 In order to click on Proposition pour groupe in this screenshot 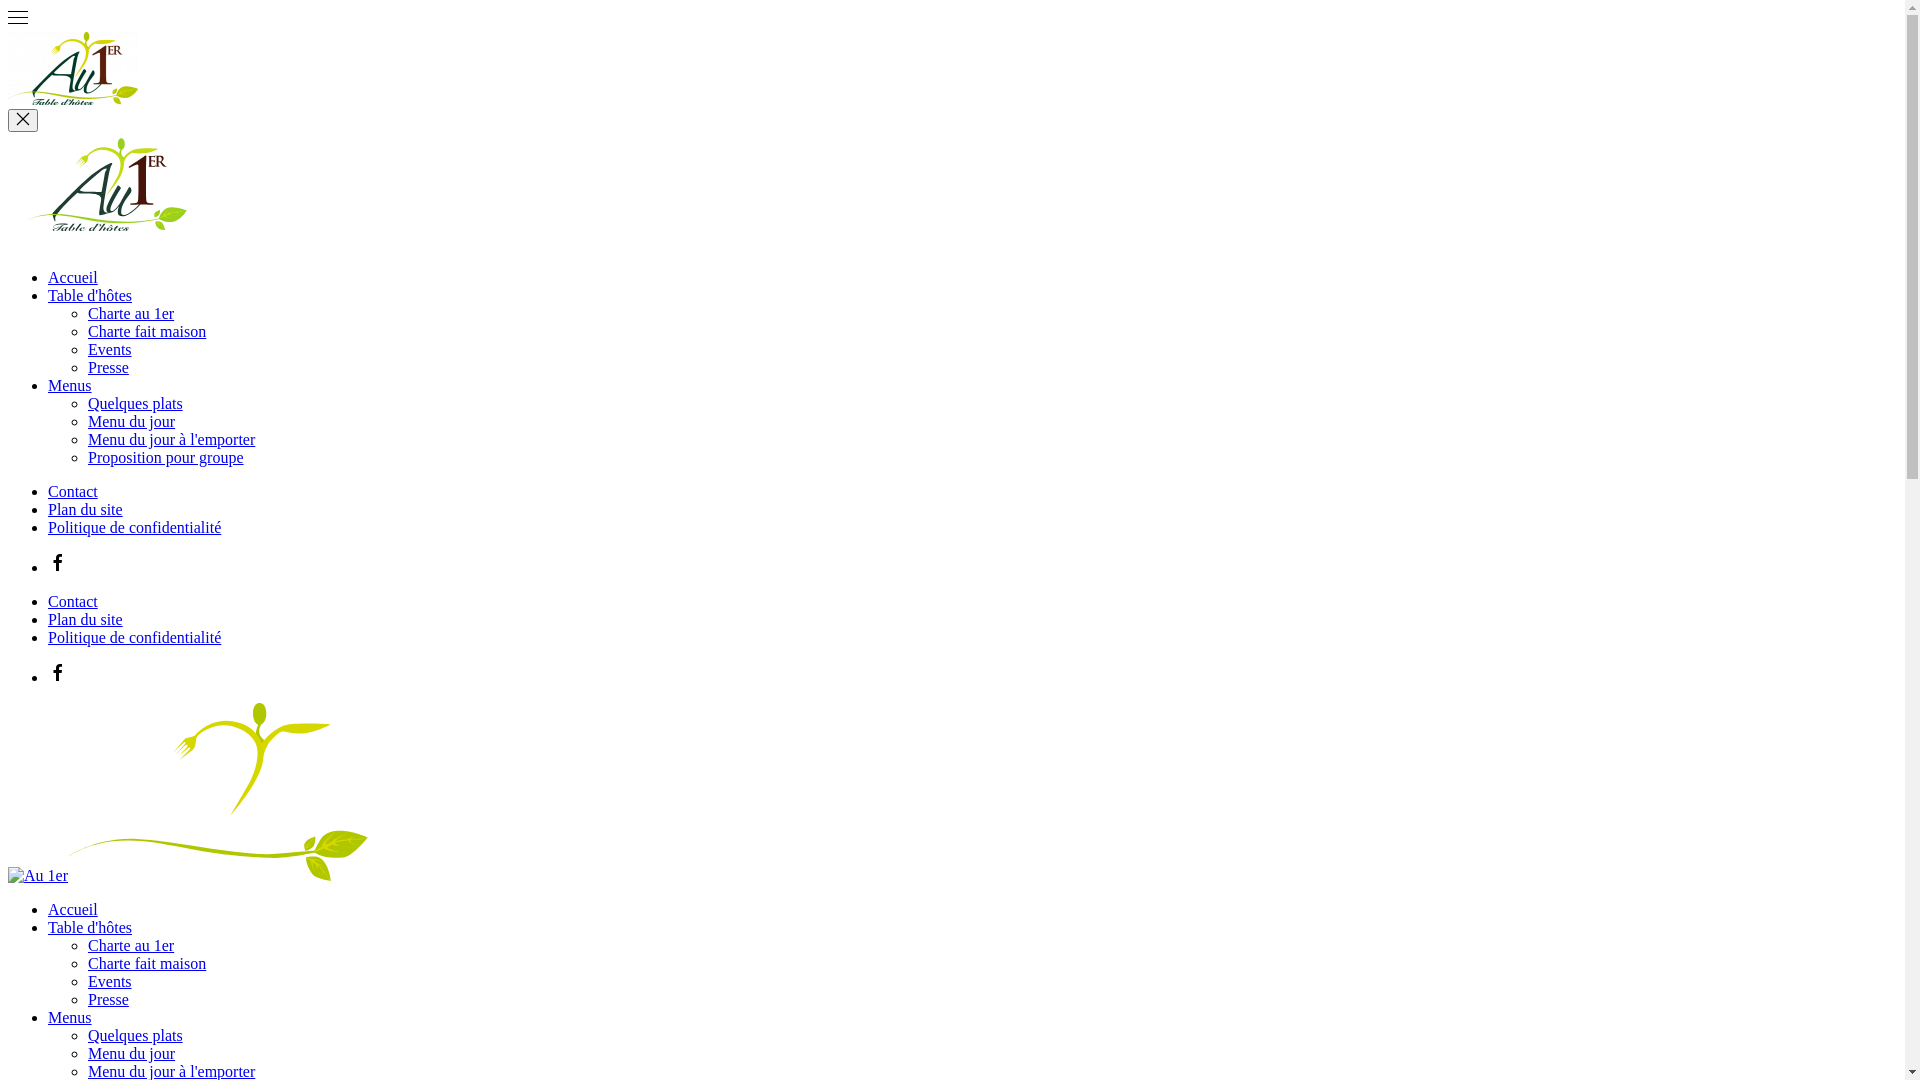, I will do `click(166, 458)`.